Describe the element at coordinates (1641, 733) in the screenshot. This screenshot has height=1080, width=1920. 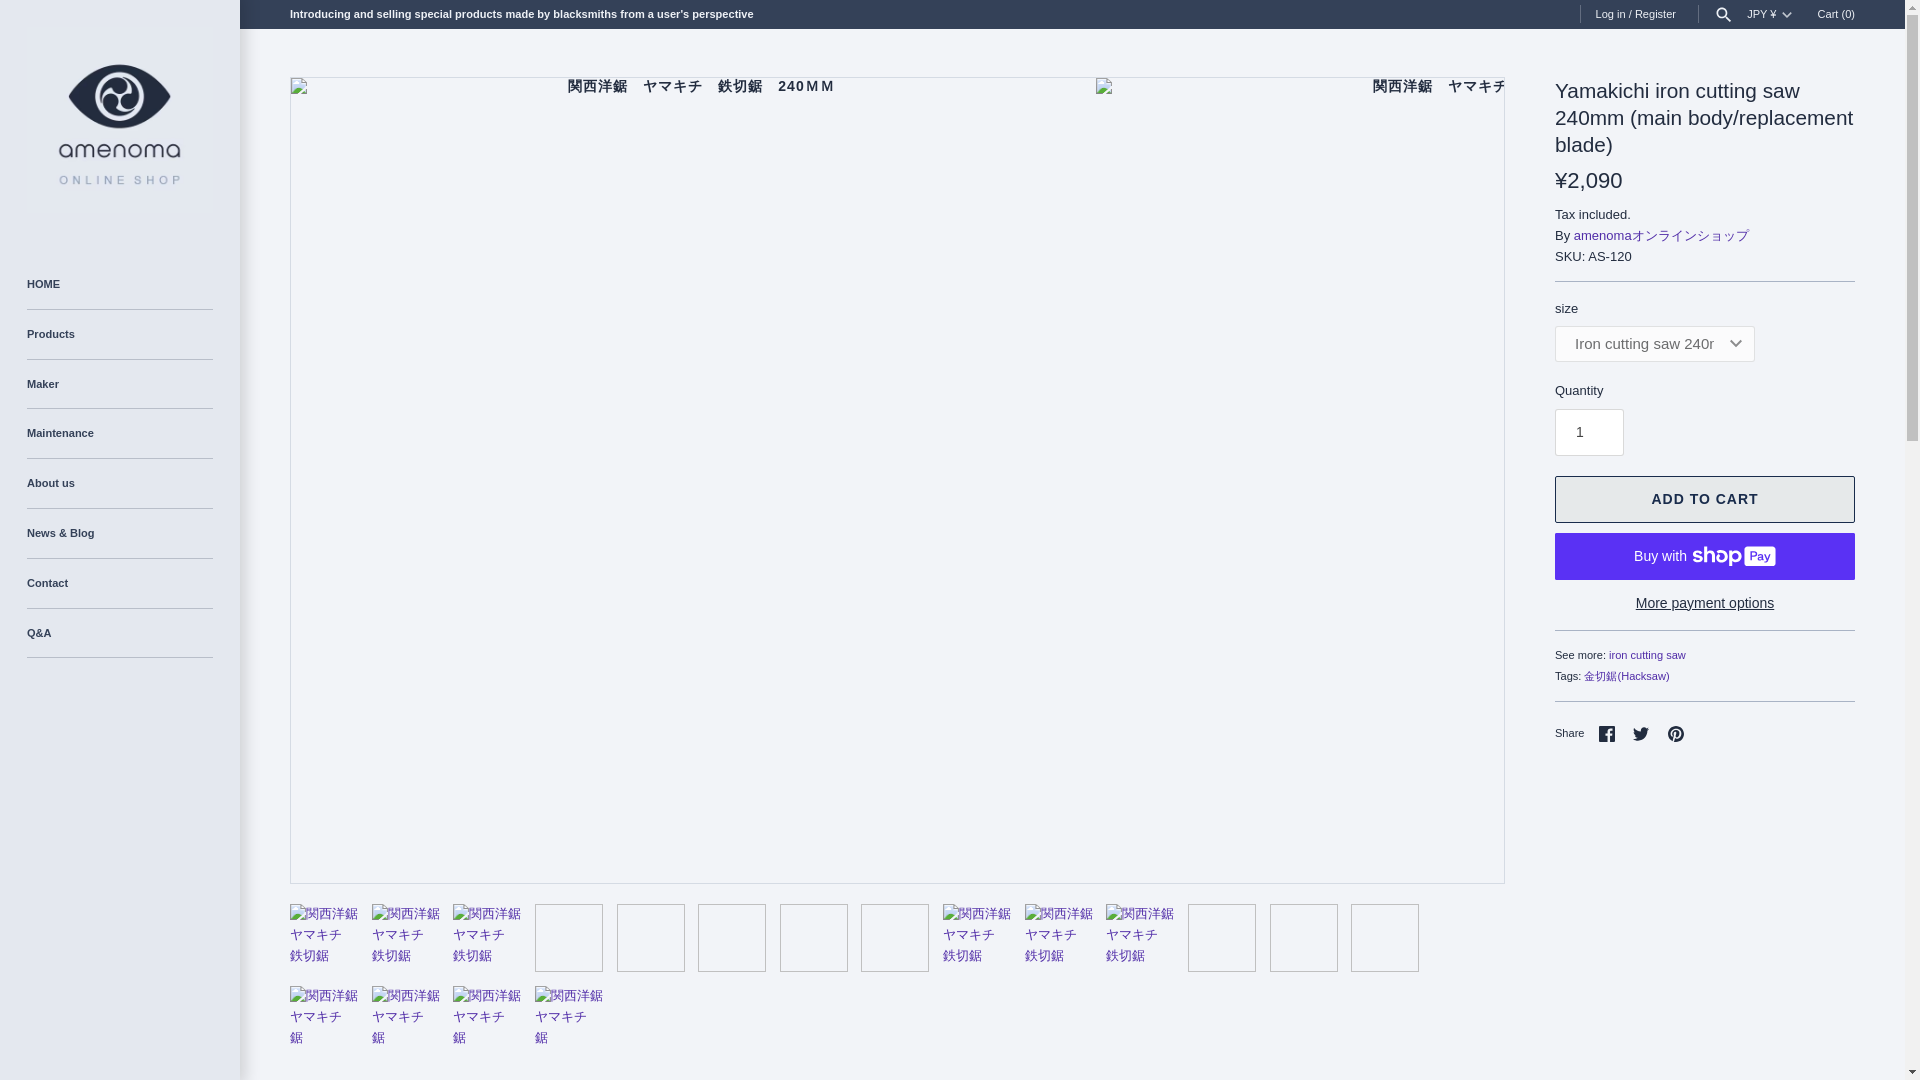
I see `Twitter` at that location.